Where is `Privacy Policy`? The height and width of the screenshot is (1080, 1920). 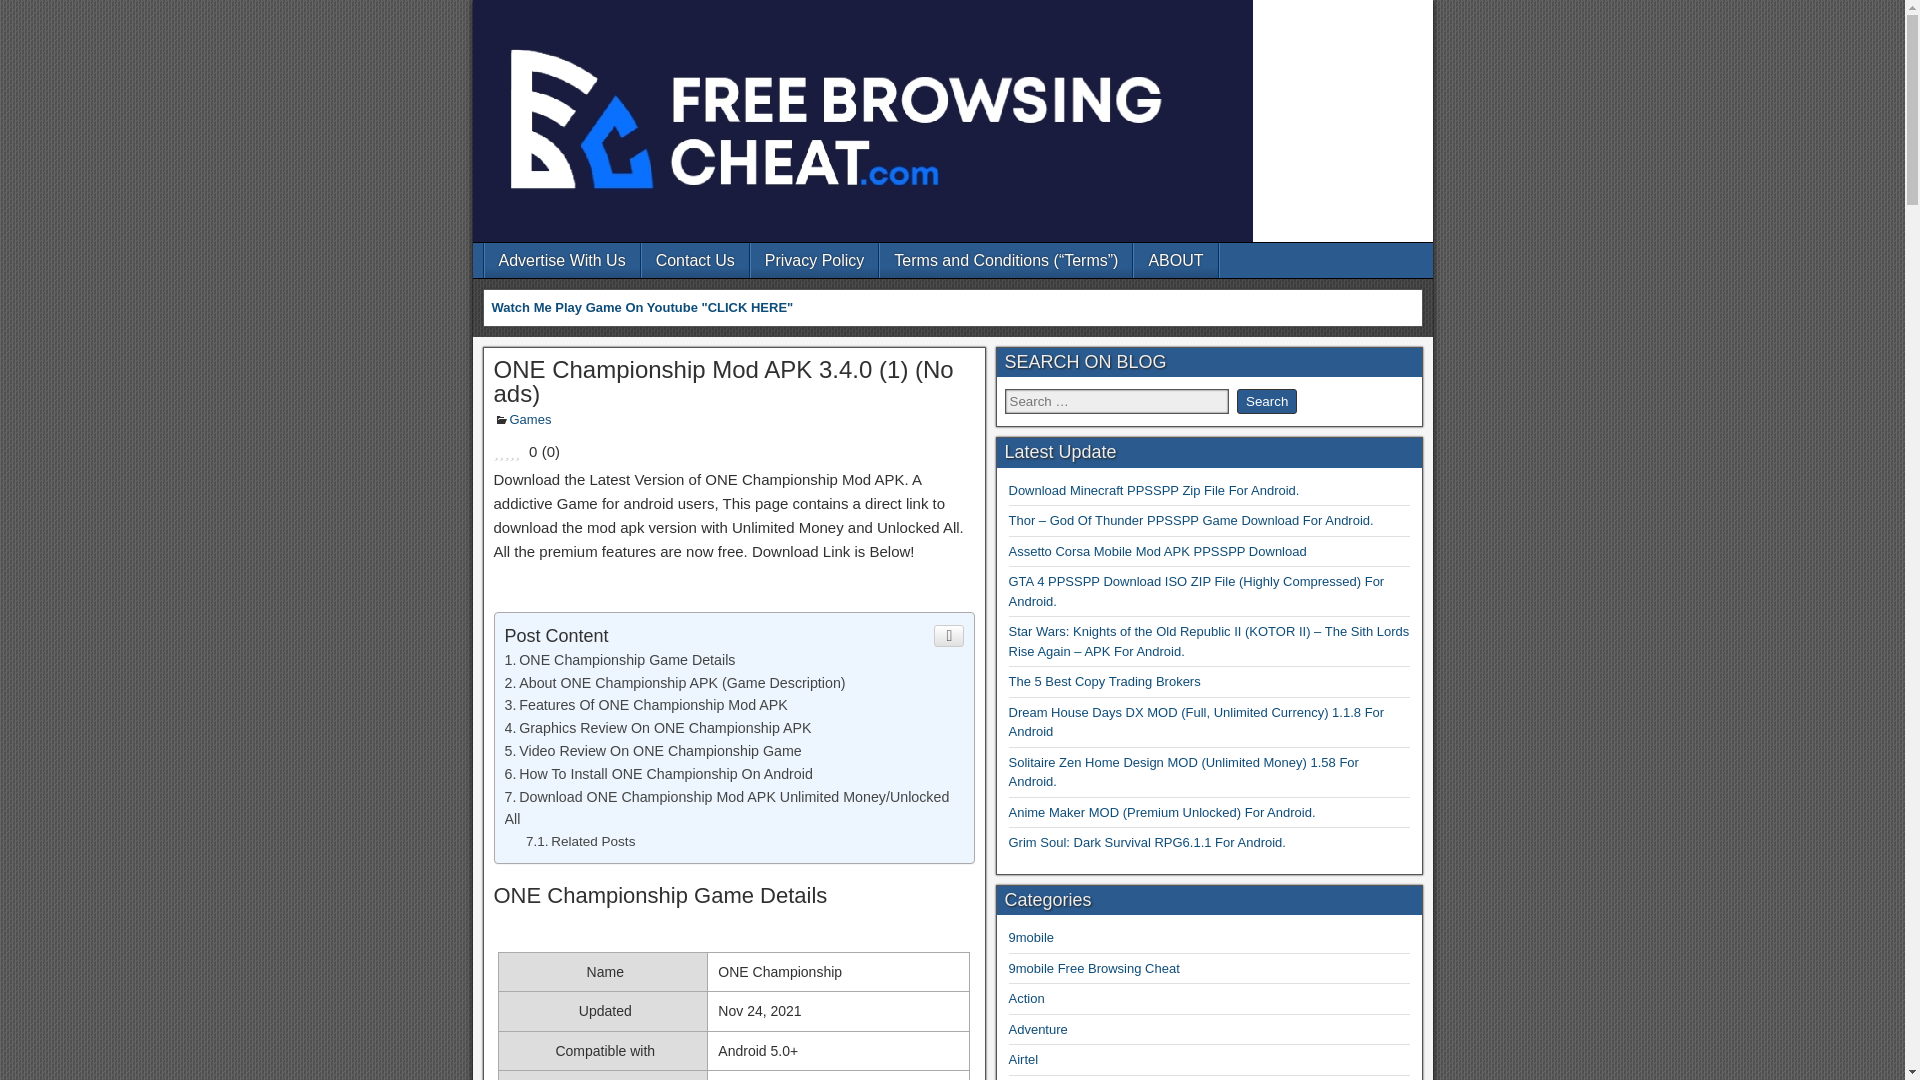 Privacy Policy is located at coordinates (814, 260).